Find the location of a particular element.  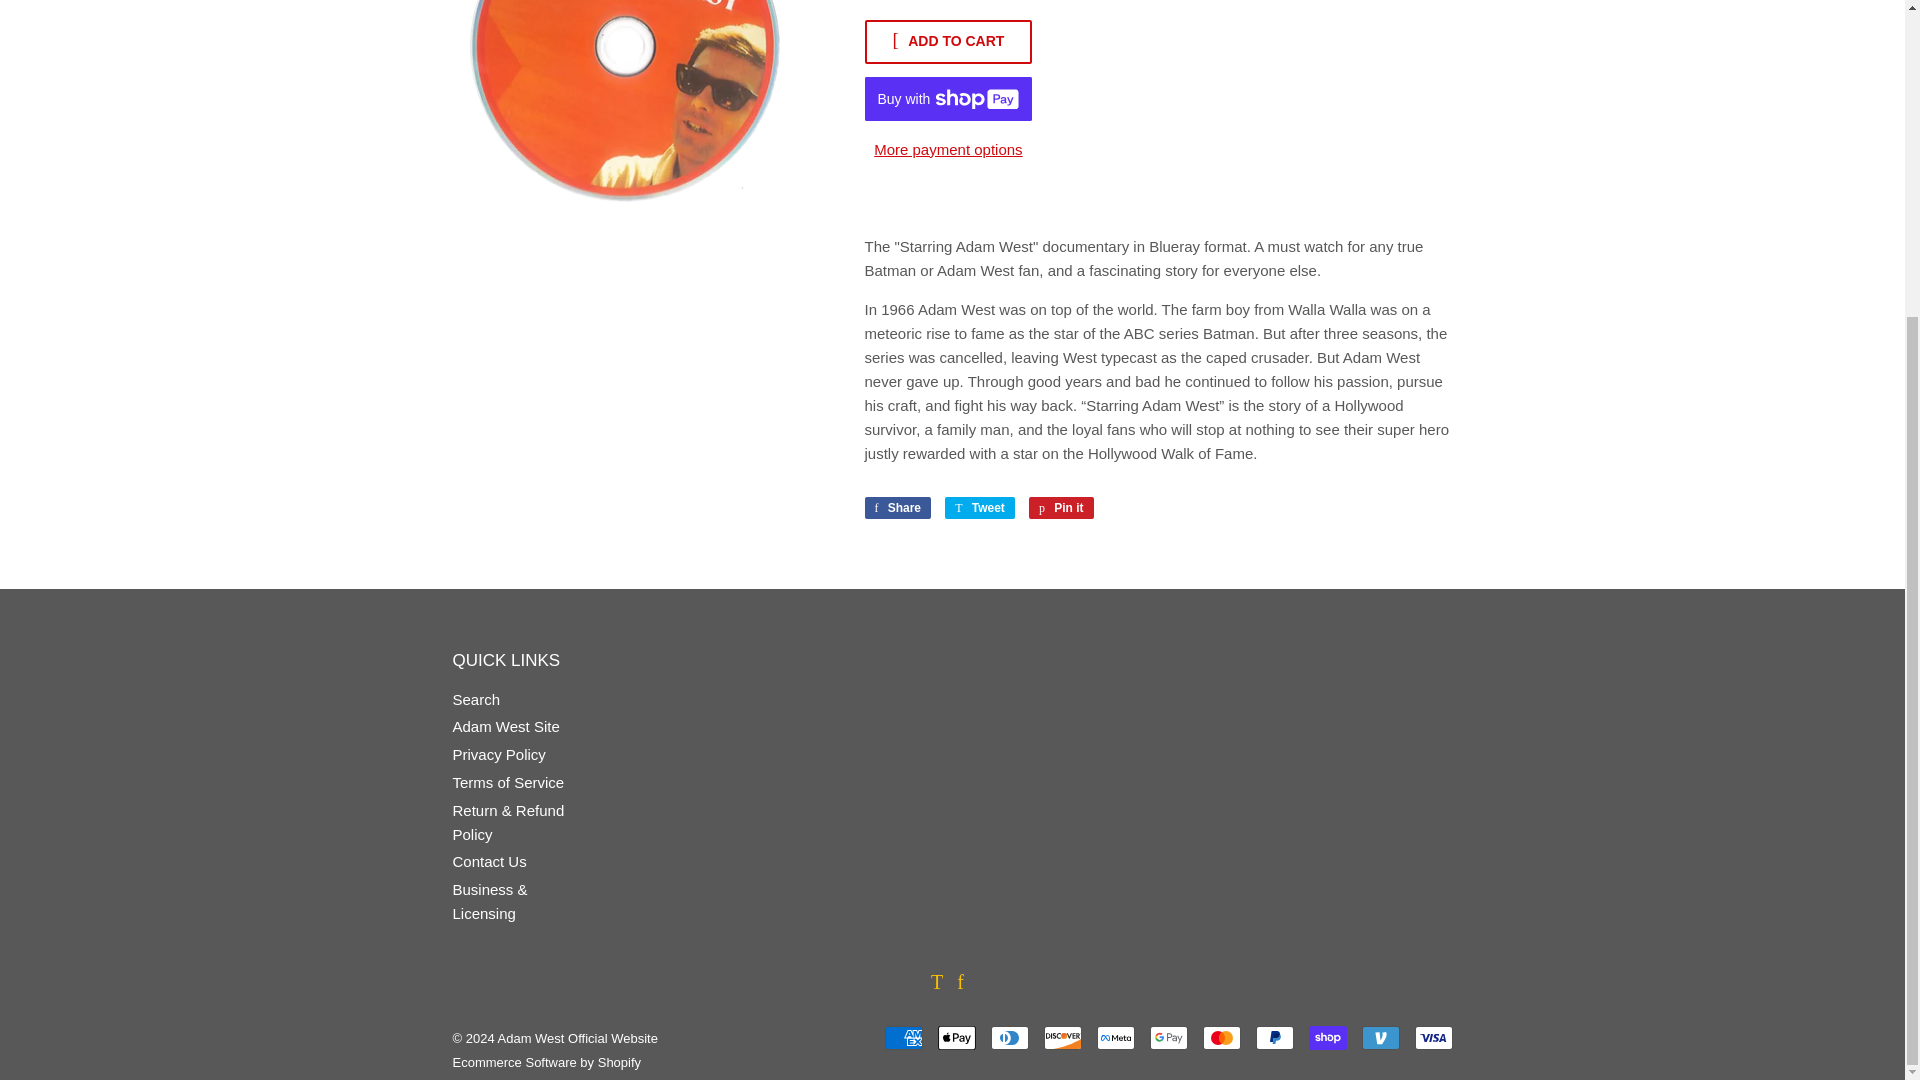

Contact Us is located at coordinates (898, 508).